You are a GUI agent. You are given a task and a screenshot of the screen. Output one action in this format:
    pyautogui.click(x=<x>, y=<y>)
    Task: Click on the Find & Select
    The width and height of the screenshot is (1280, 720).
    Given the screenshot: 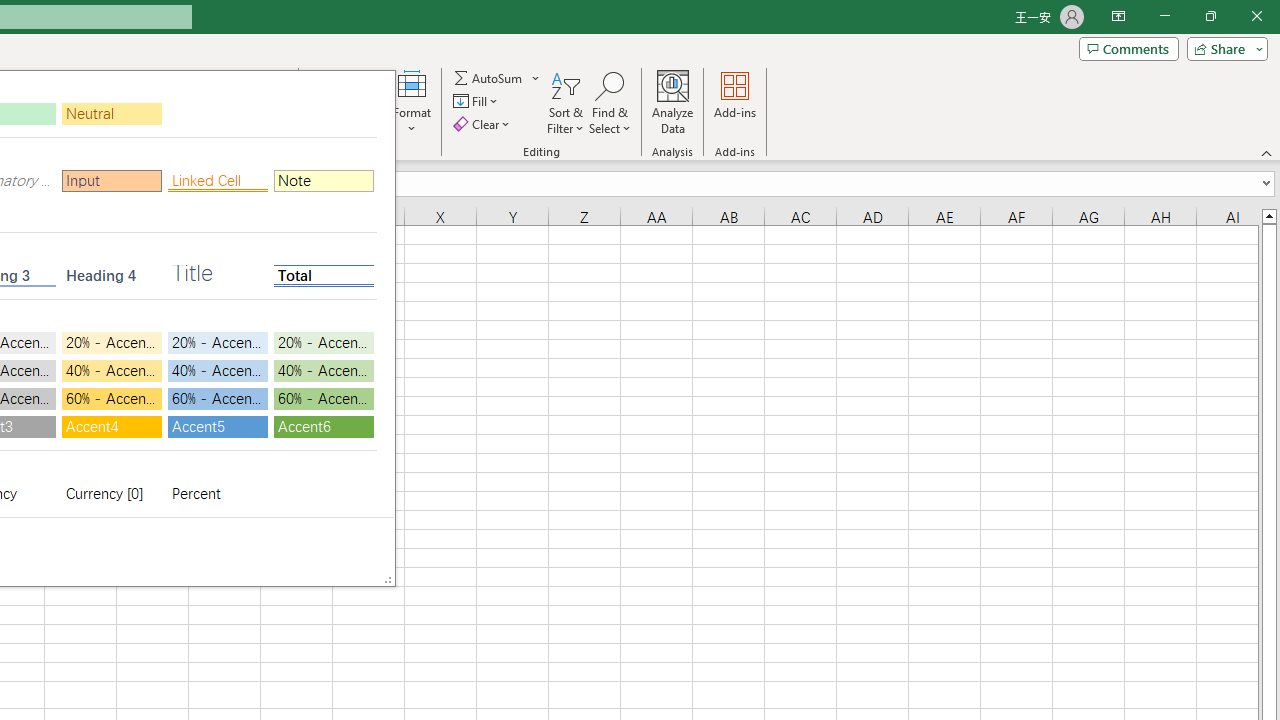 What is the action you would take?
    pyautogui.click(x=610, y=102)
    